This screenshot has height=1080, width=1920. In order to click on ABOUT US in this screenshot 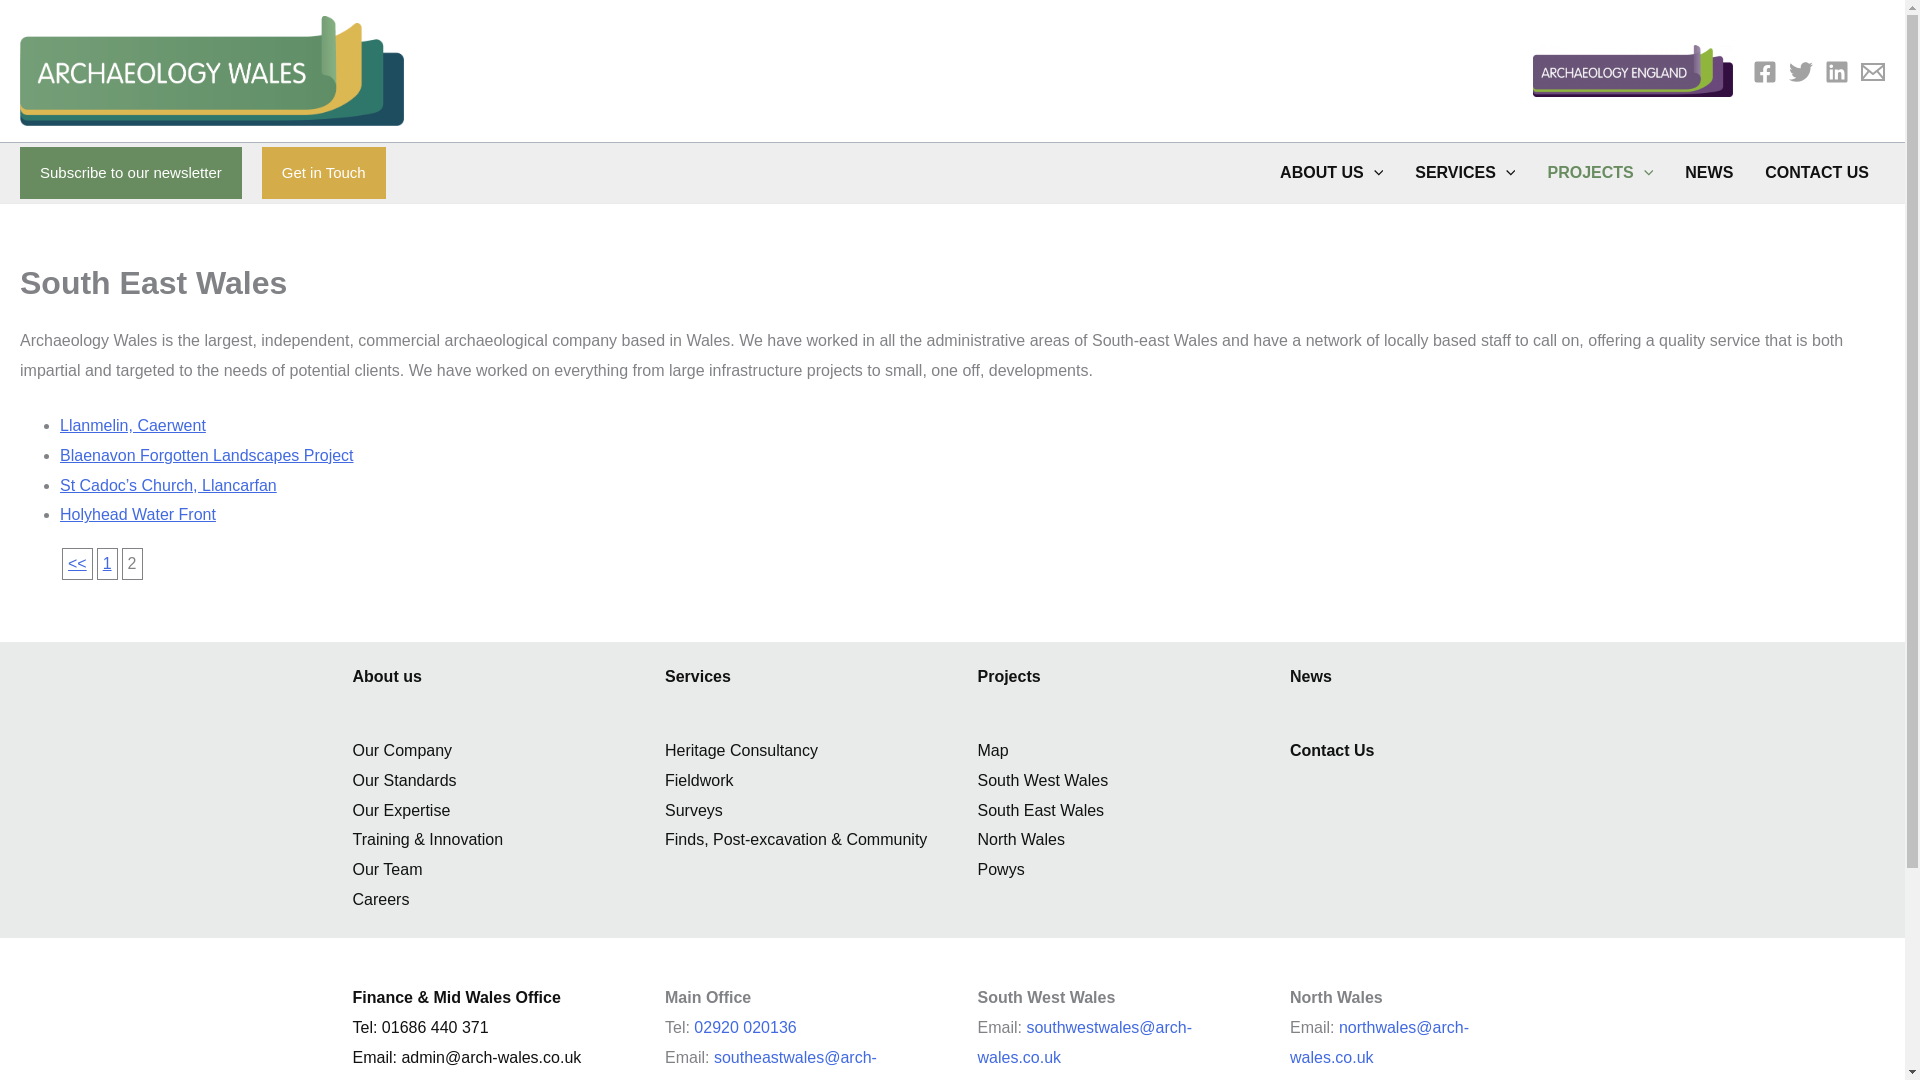, I will do `click(1331, 172)`.